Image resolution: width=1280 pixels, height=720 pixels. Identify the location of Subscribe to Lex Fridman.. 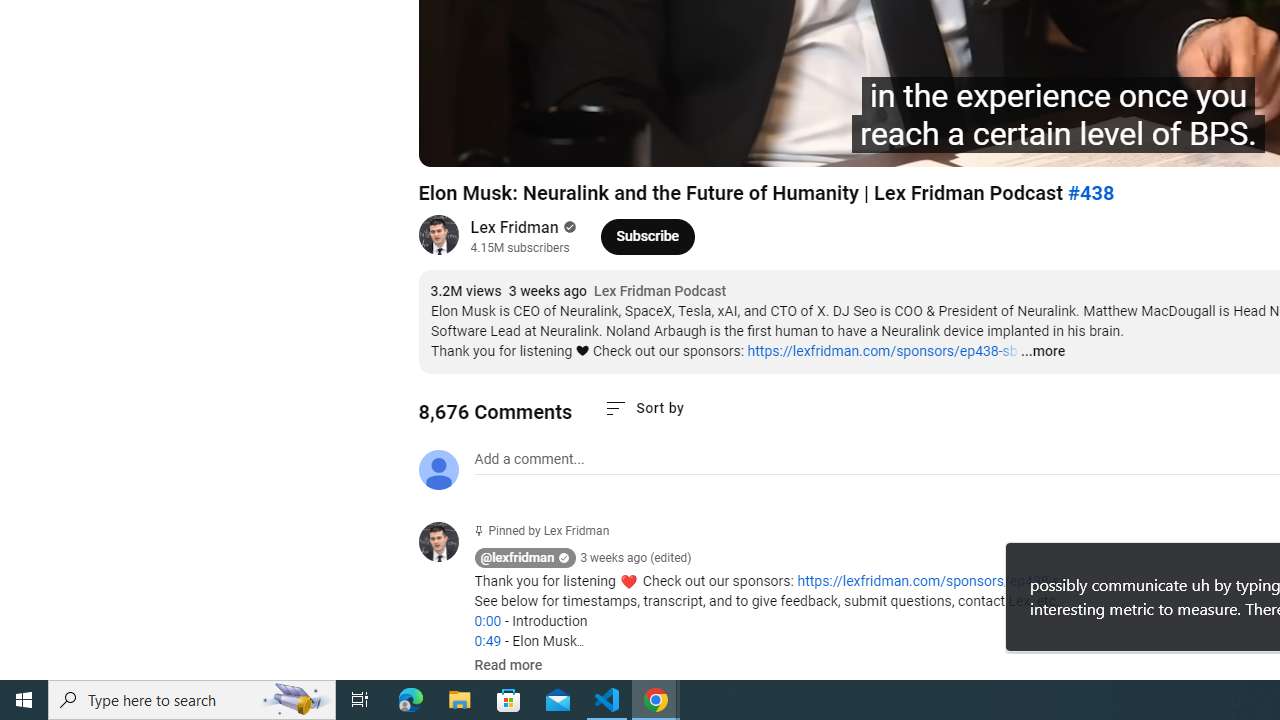
(648, 236).